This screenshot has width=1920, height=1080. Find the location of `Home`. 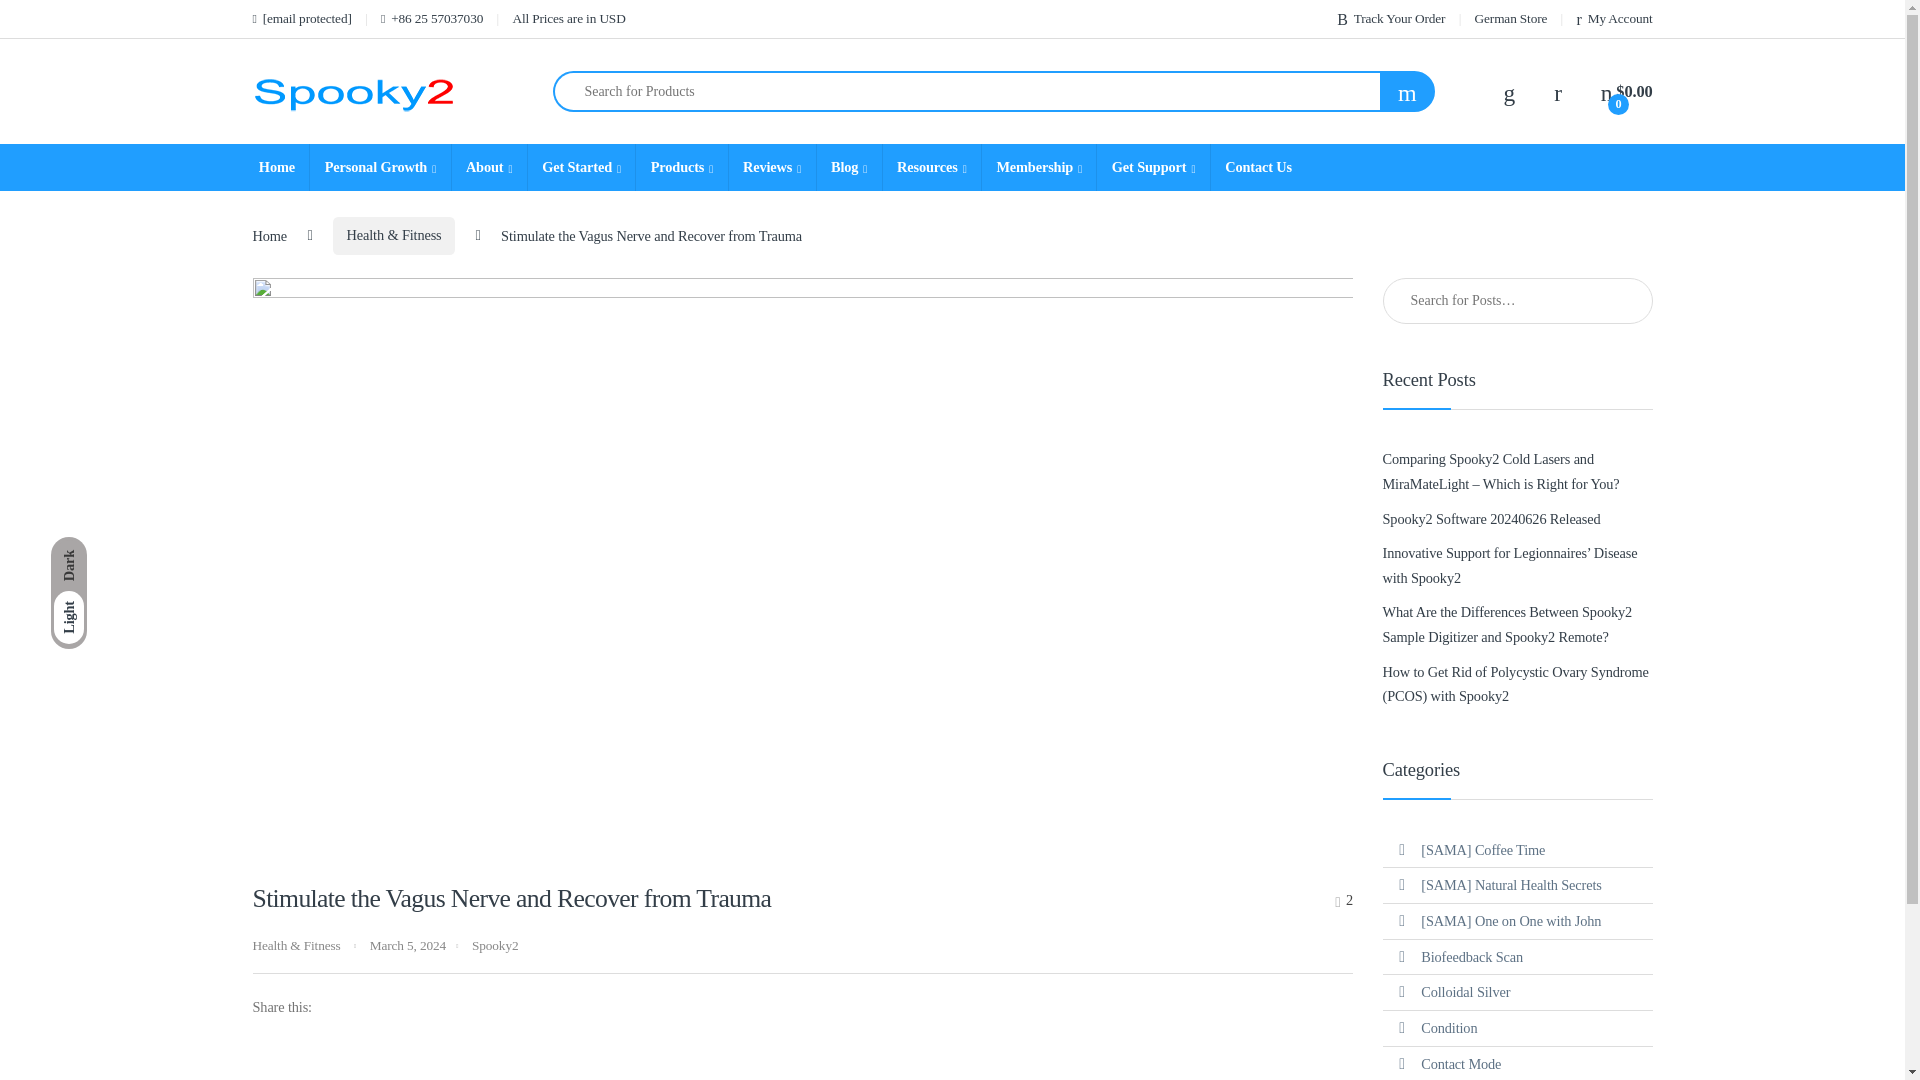

Home is located at coordinates (276, 167).